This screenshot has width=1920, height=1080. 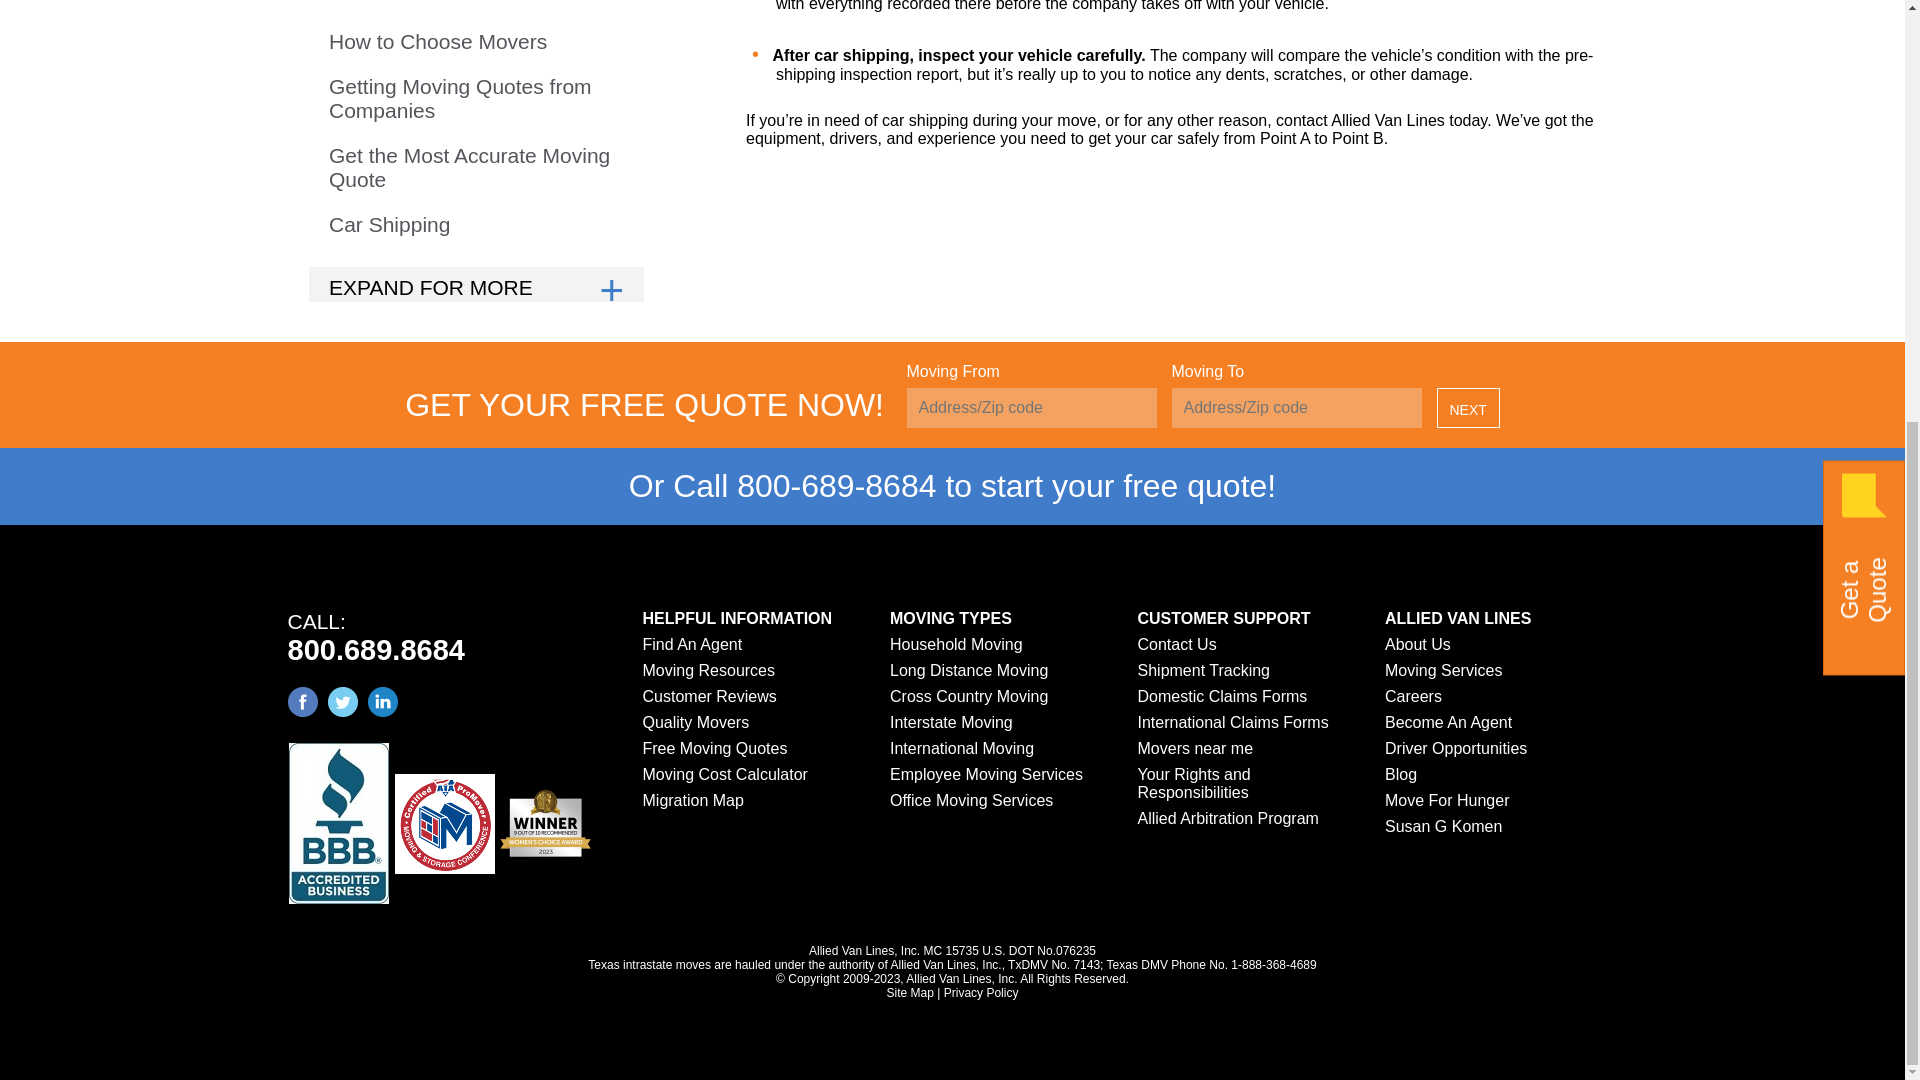 I want to click on Free Moving Quotes, so click(x=714, y=748).